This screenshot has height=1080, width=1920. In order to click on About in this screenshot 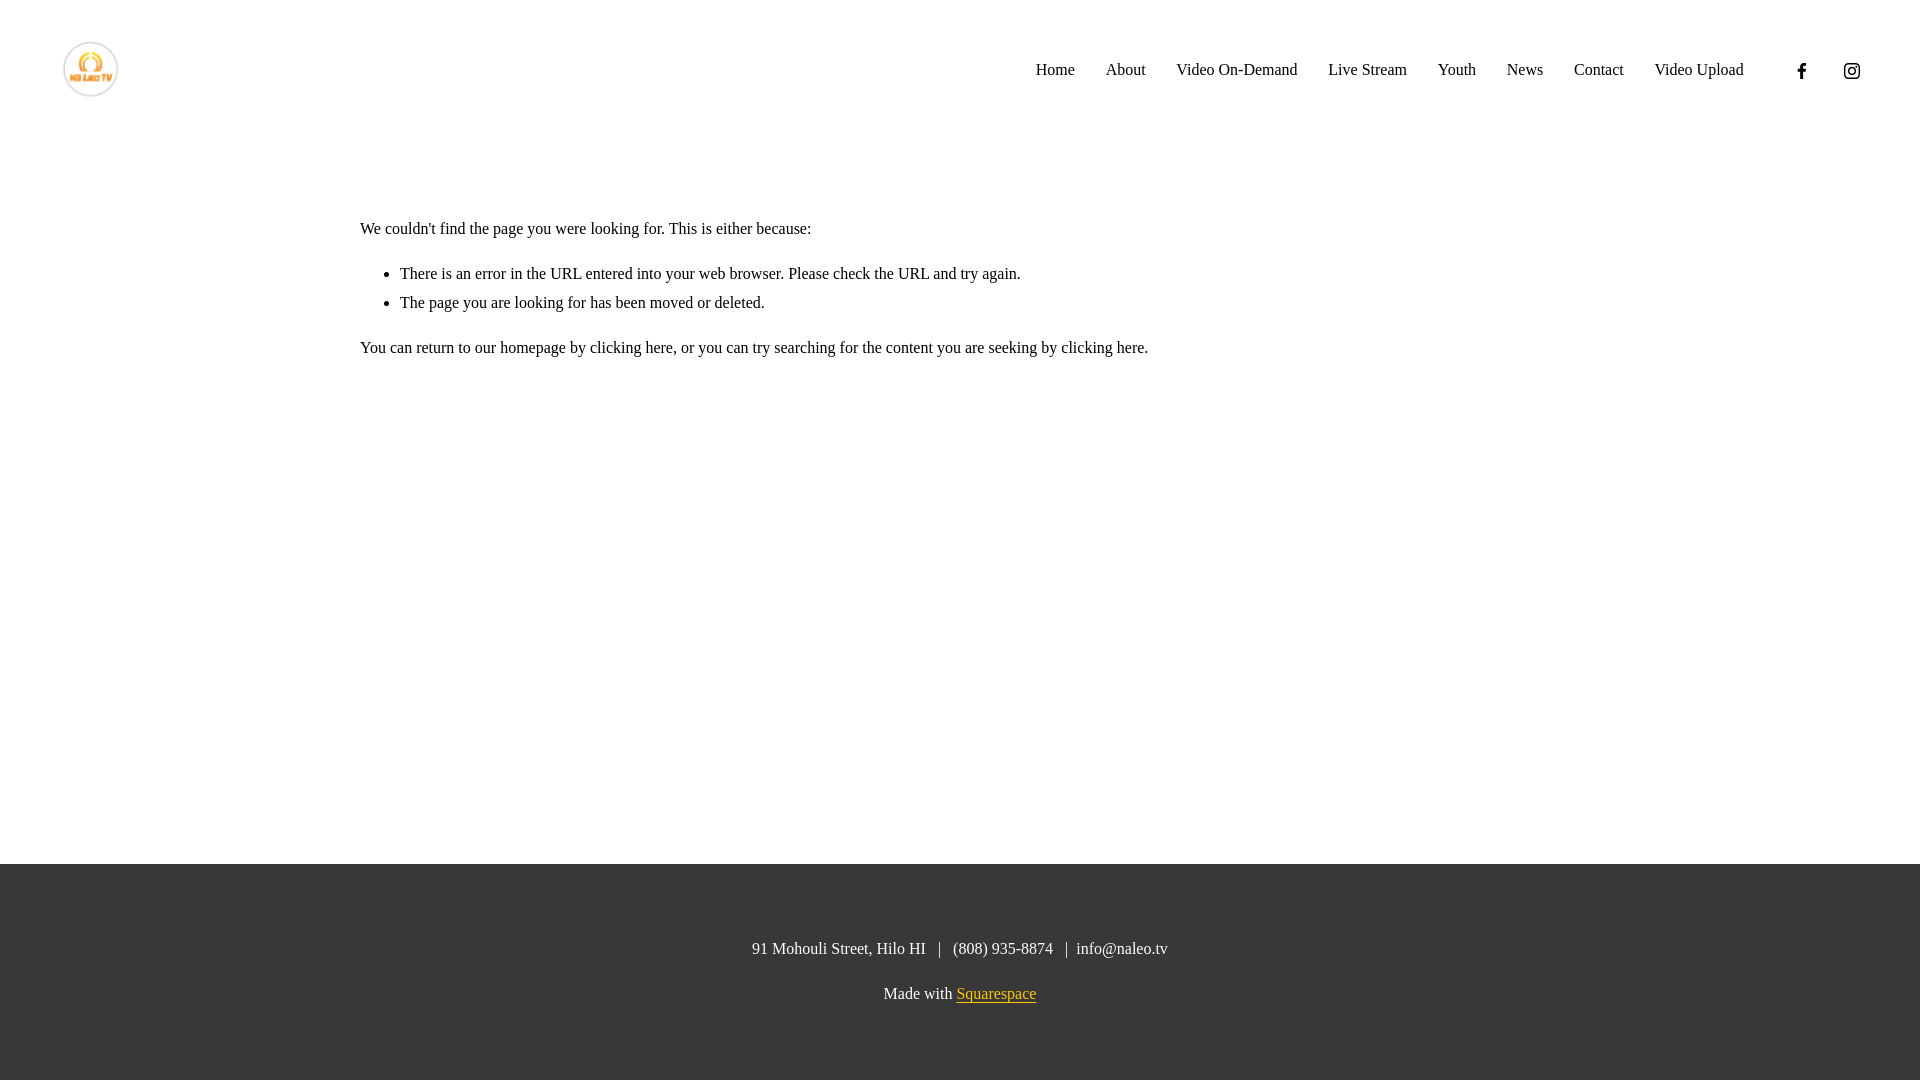, I will do `click(1126, 71)`.